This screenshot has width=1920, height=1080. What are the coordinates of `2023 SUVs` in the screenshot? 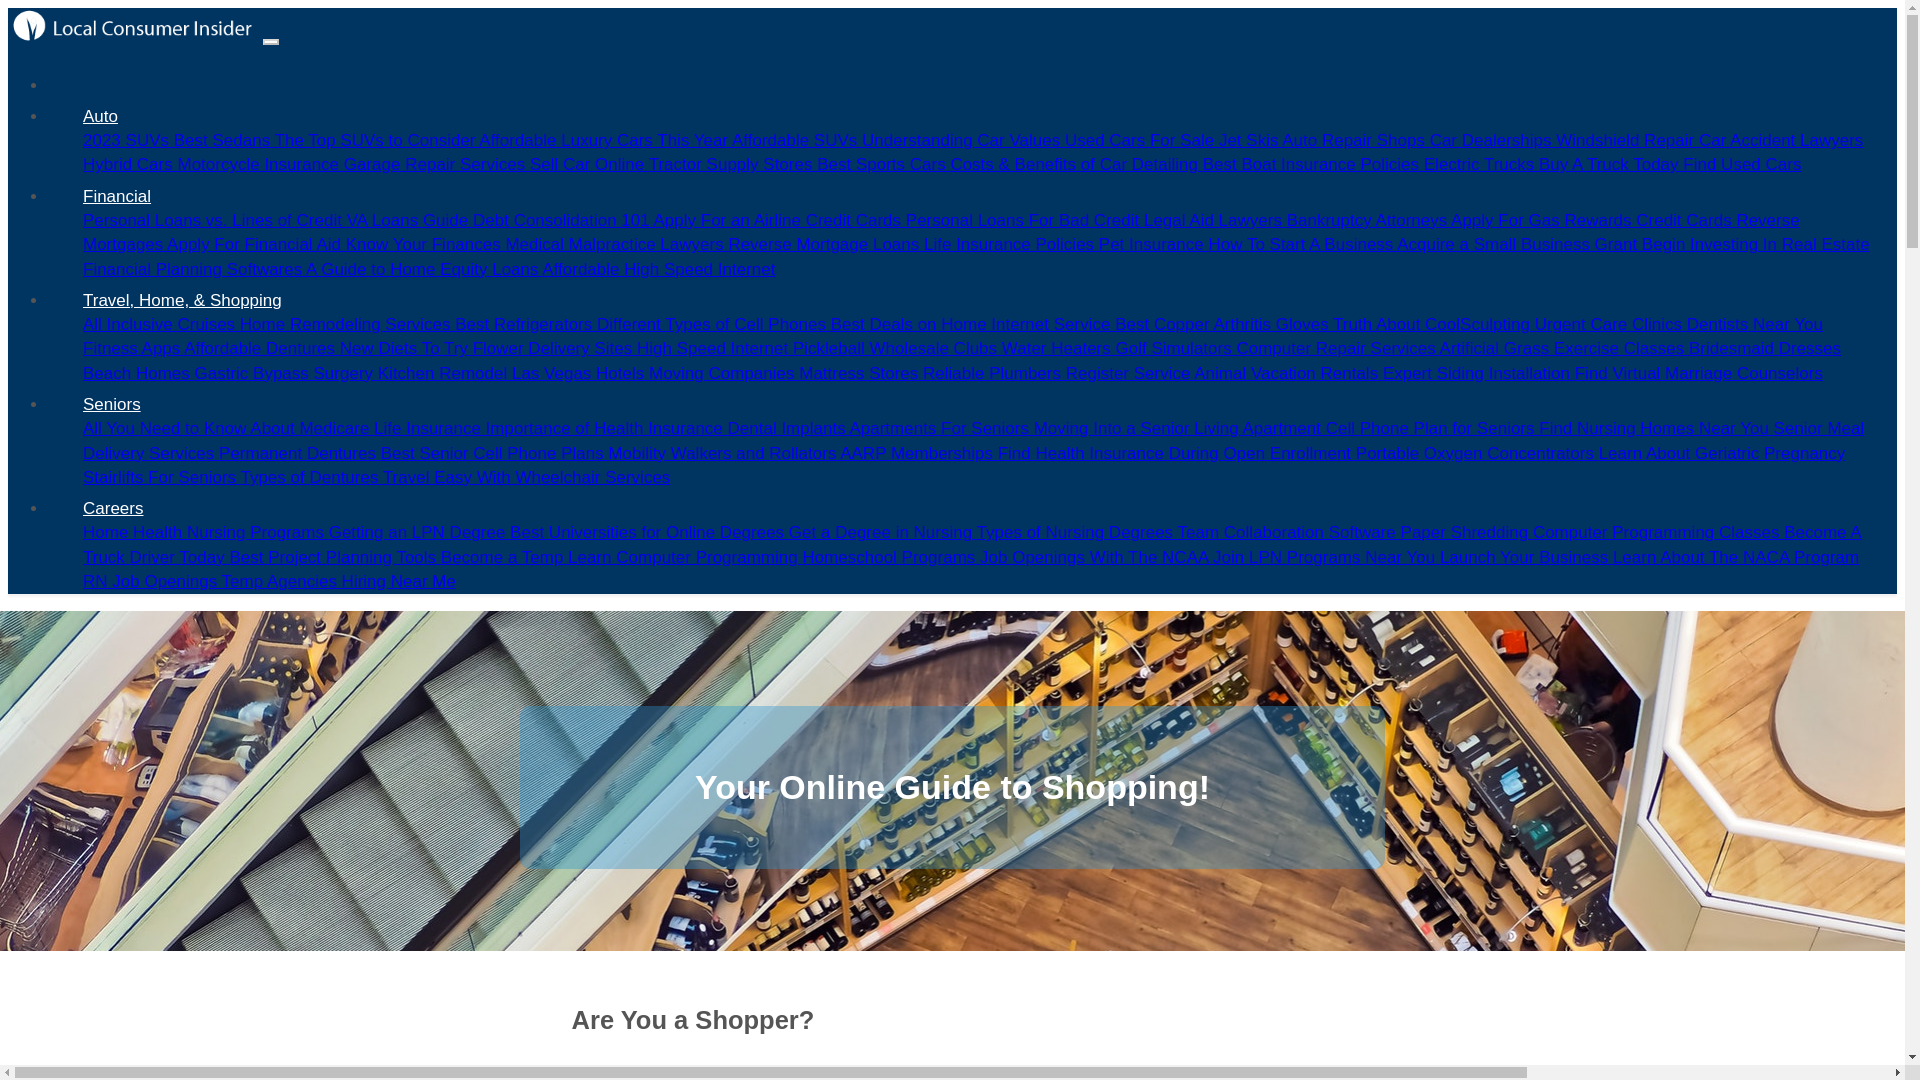 It's located at (128, 140).